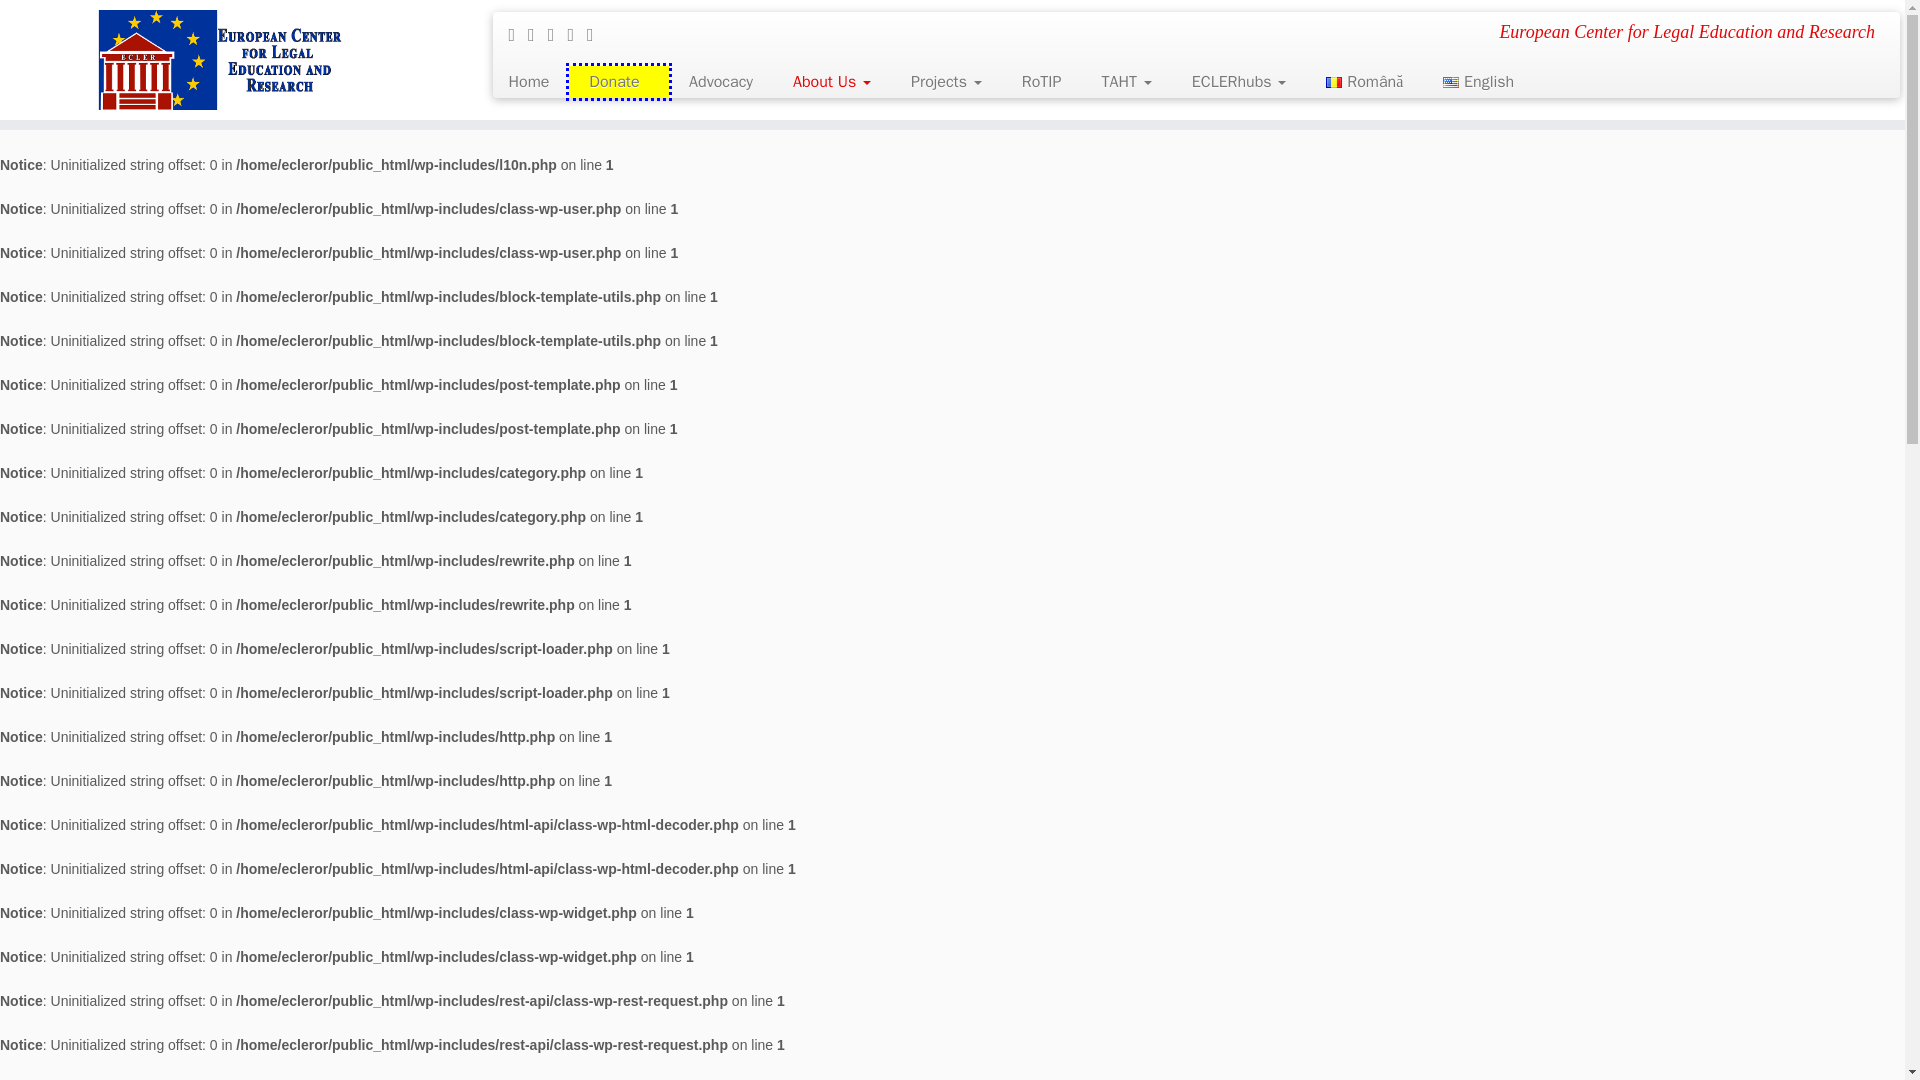 The image size is (1920, 1080). What do you see at coordinates (518, 34) in the screenshot?
I see `E-mail` at bounding box center [518, 34].